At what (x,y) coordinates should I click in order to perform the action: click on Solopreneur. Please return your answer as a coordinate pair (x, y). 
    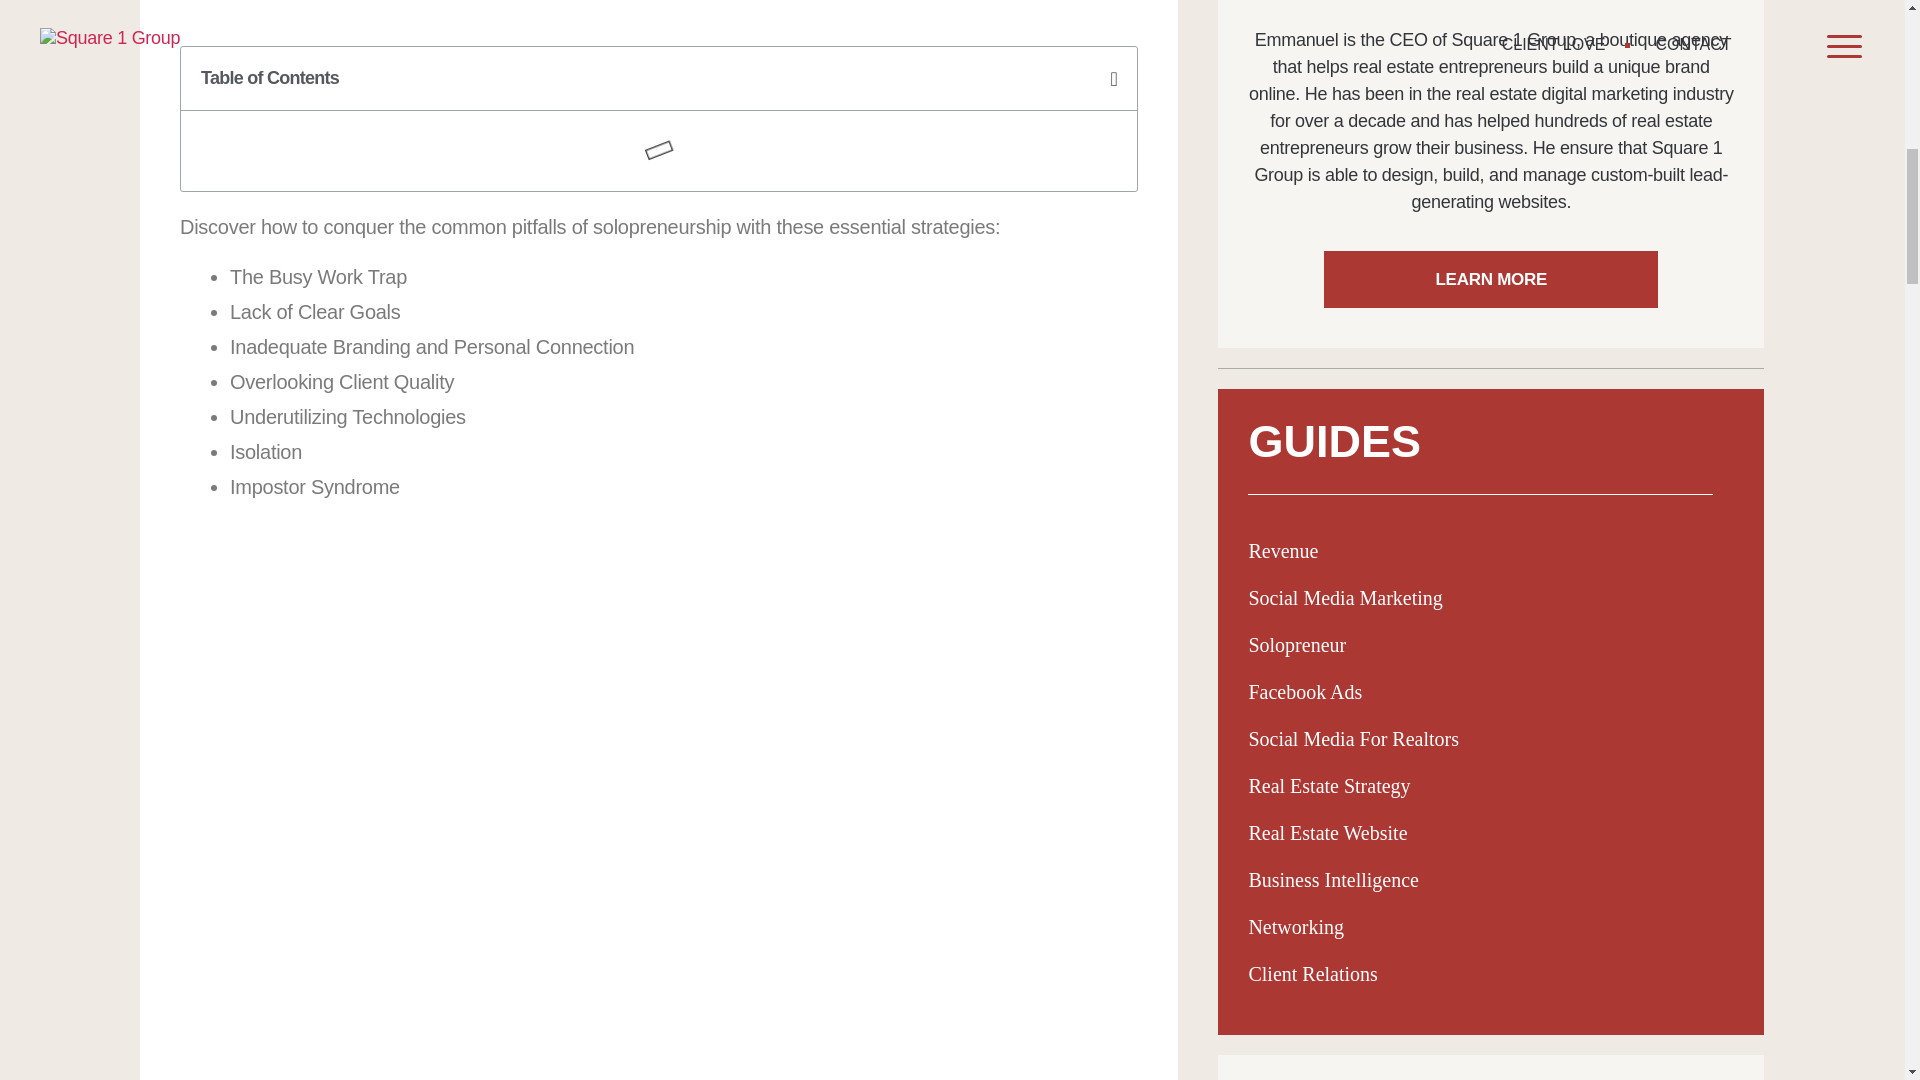
    Looking at the image, I should click on (1296, 644).